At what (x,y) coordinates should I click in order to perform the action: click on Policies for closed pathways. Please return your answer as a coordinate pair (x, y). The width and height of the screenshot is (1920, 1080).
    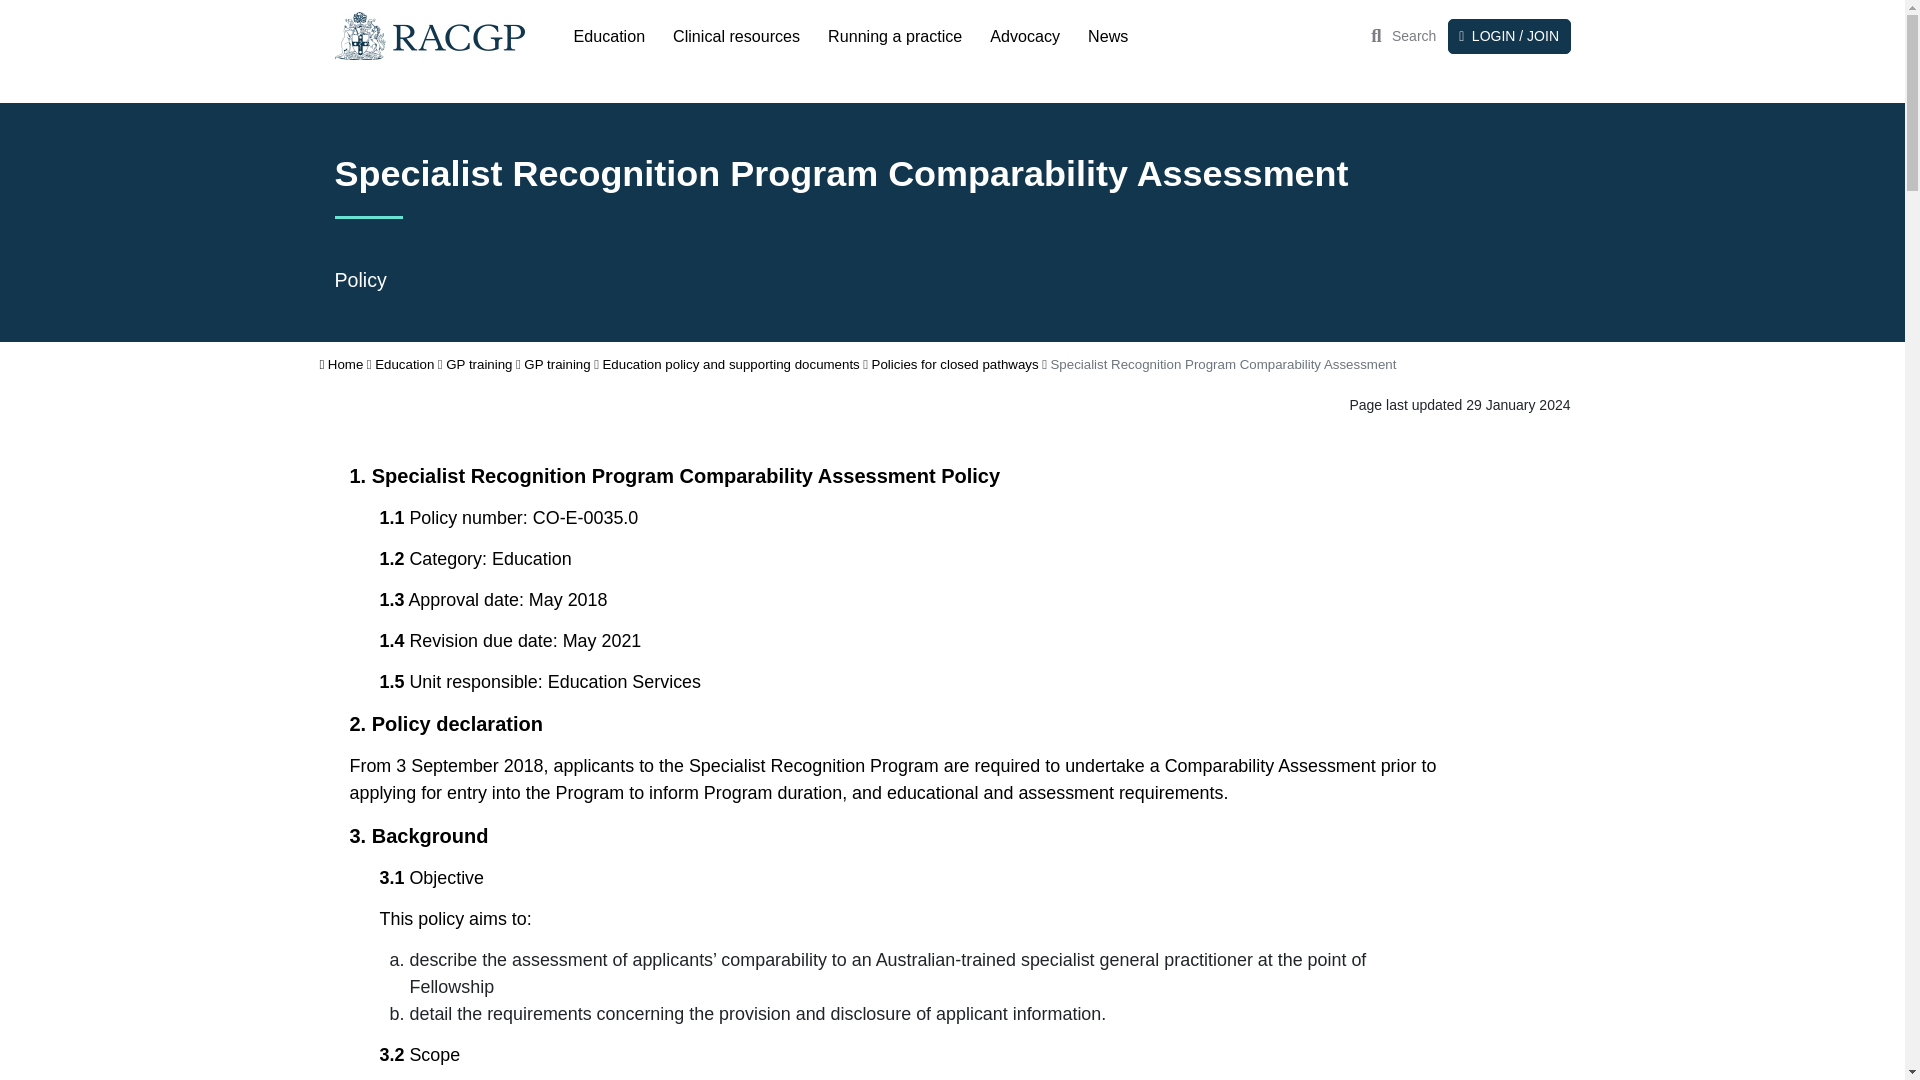
    Looking at the image, I should click on (954, 364).